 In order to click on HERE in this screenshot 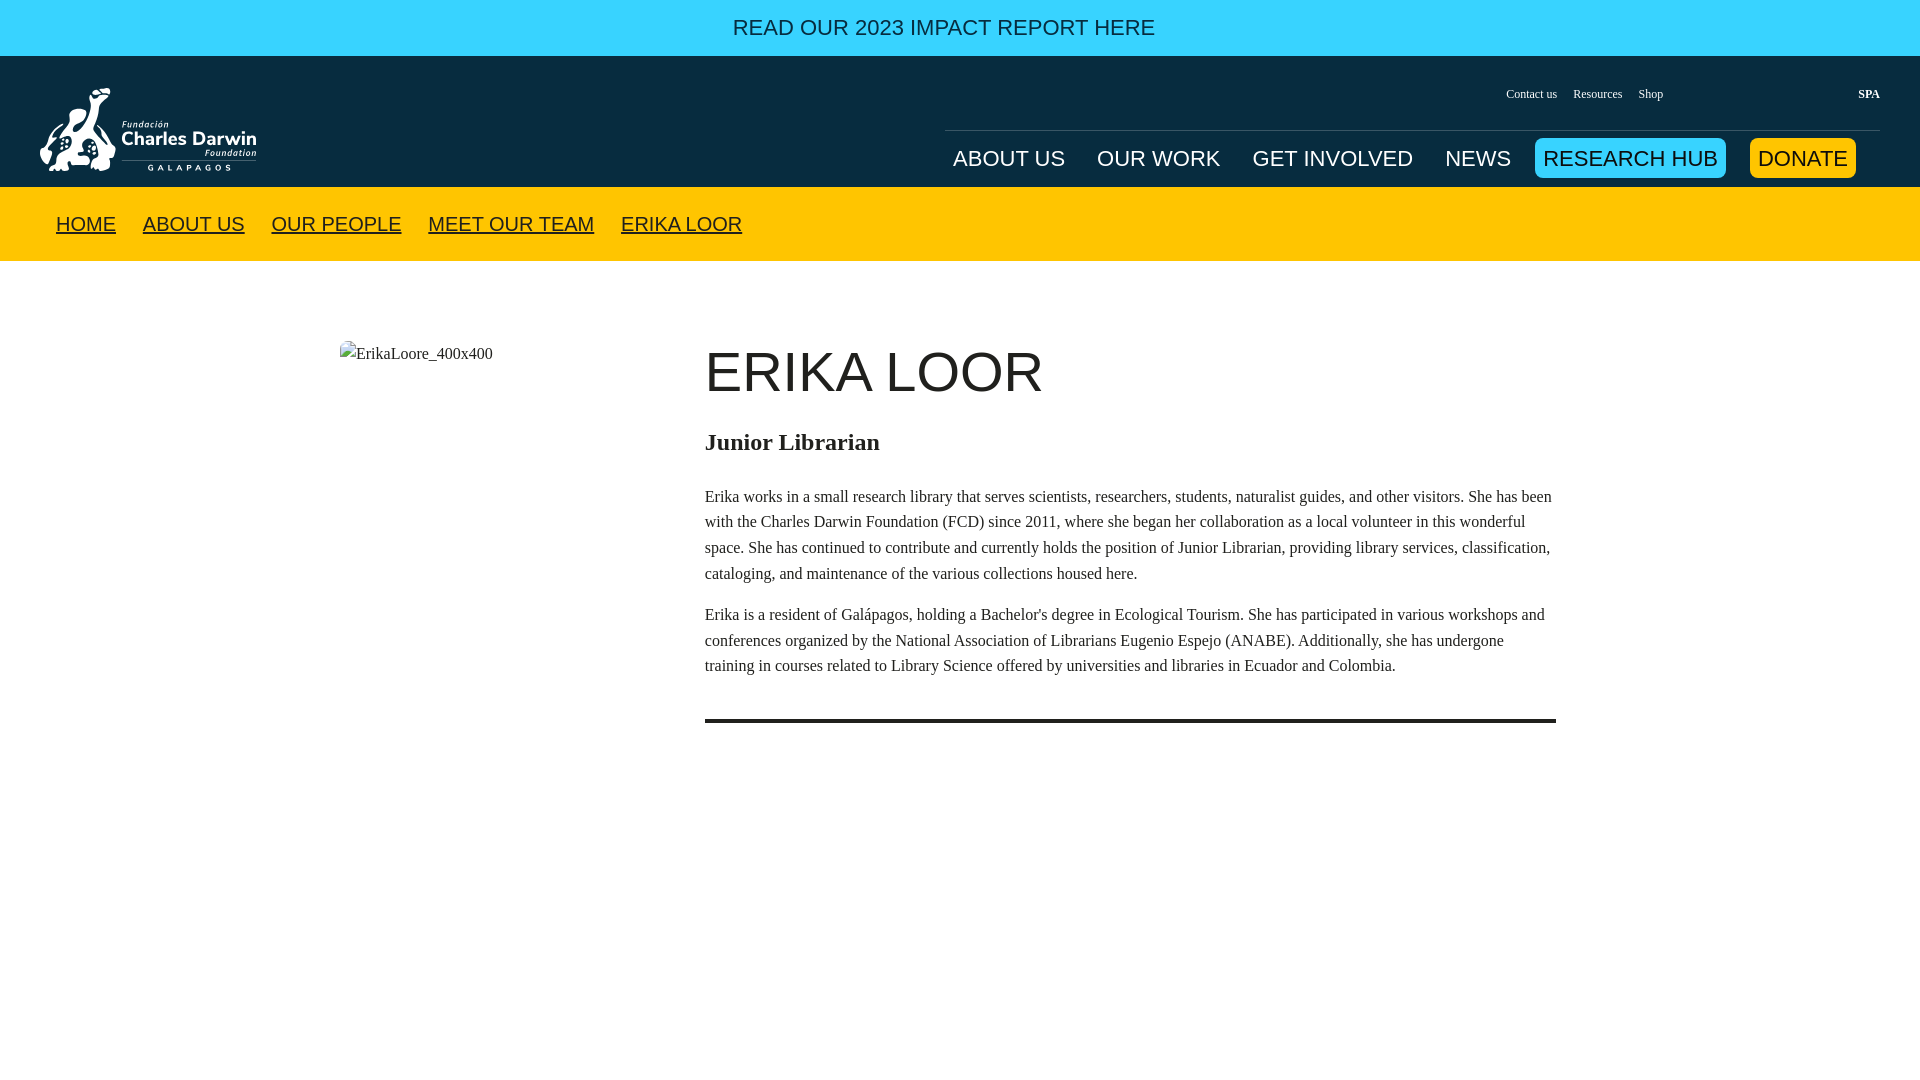, I will do `click(1124, 27)`.